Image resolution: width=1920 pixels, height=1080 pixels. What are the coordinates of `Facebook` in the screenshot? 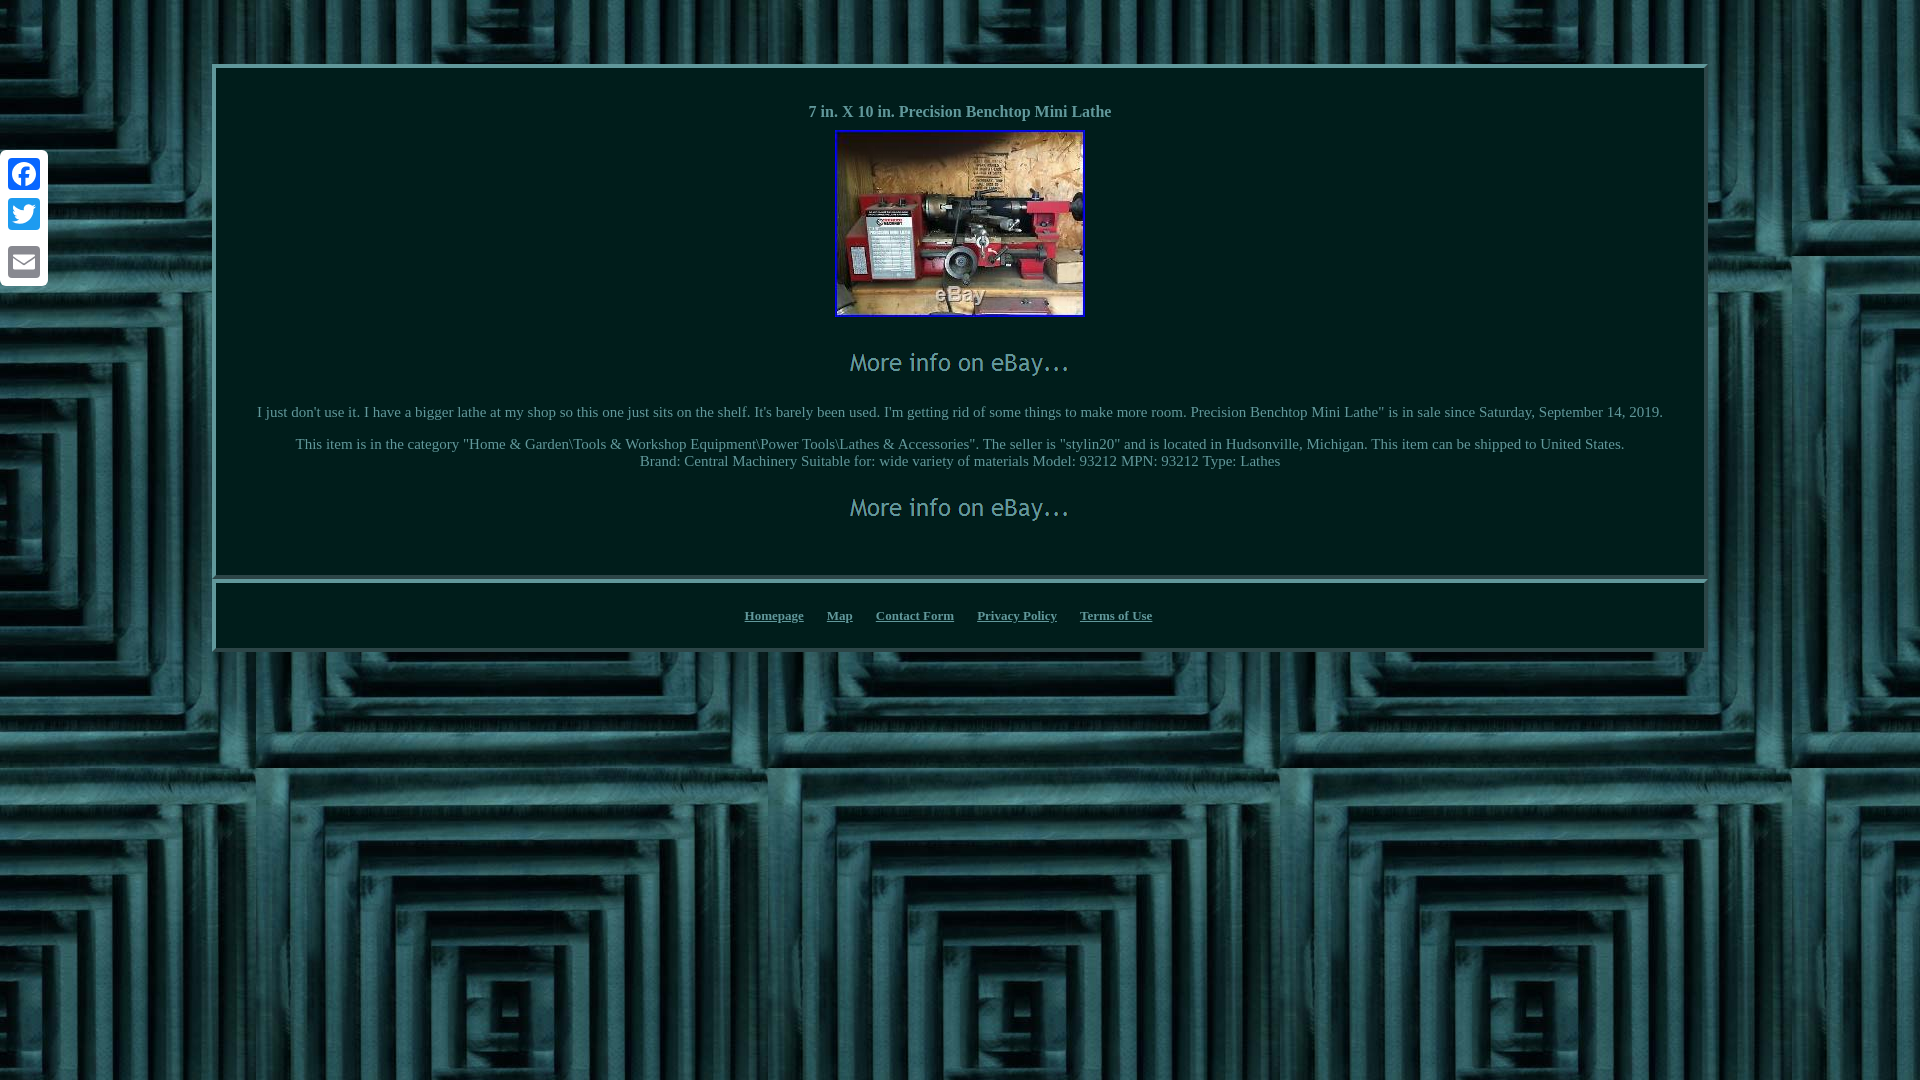 It's located at (24, 174).